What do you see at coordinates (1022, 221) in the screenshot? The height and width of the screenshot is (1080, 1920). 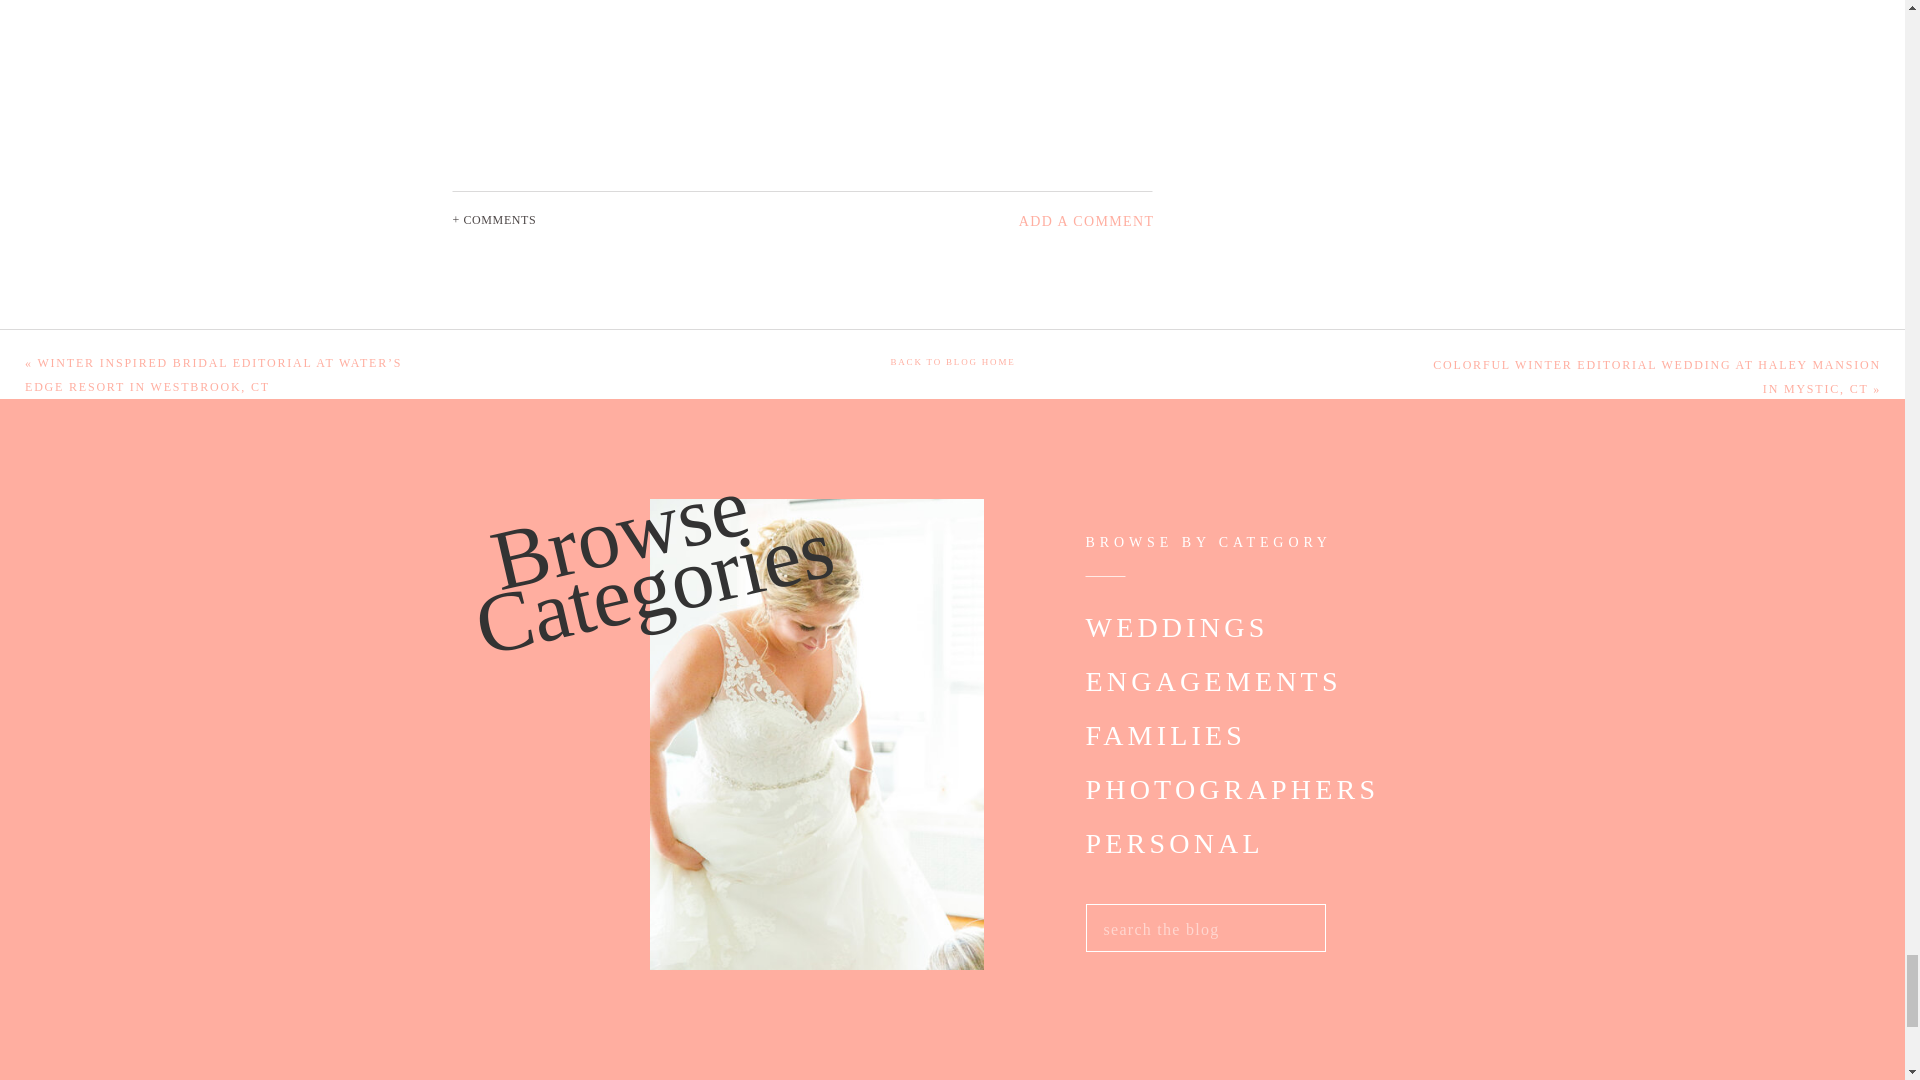 I see `ADD A COMMENT` at bounding box center [1022, 221].